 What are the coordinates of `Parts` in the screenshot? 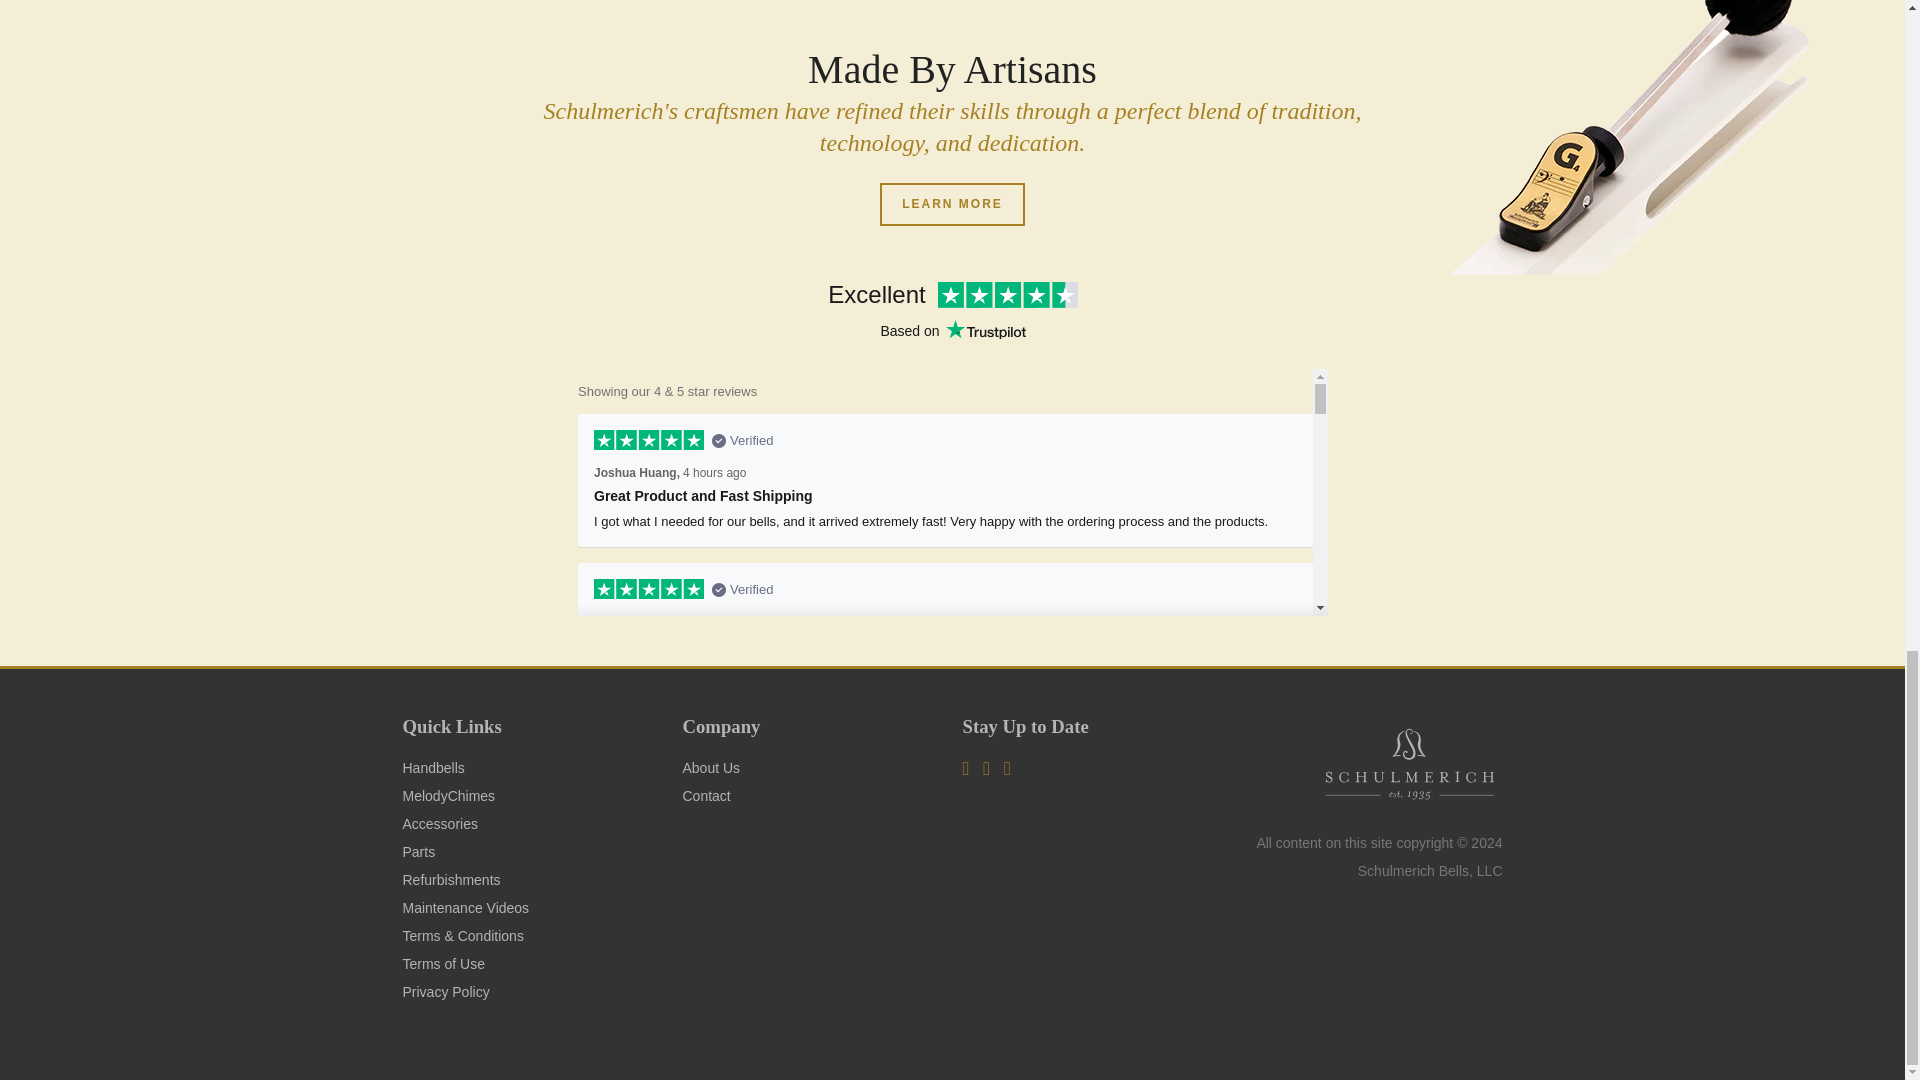 It's located at (418, 851).